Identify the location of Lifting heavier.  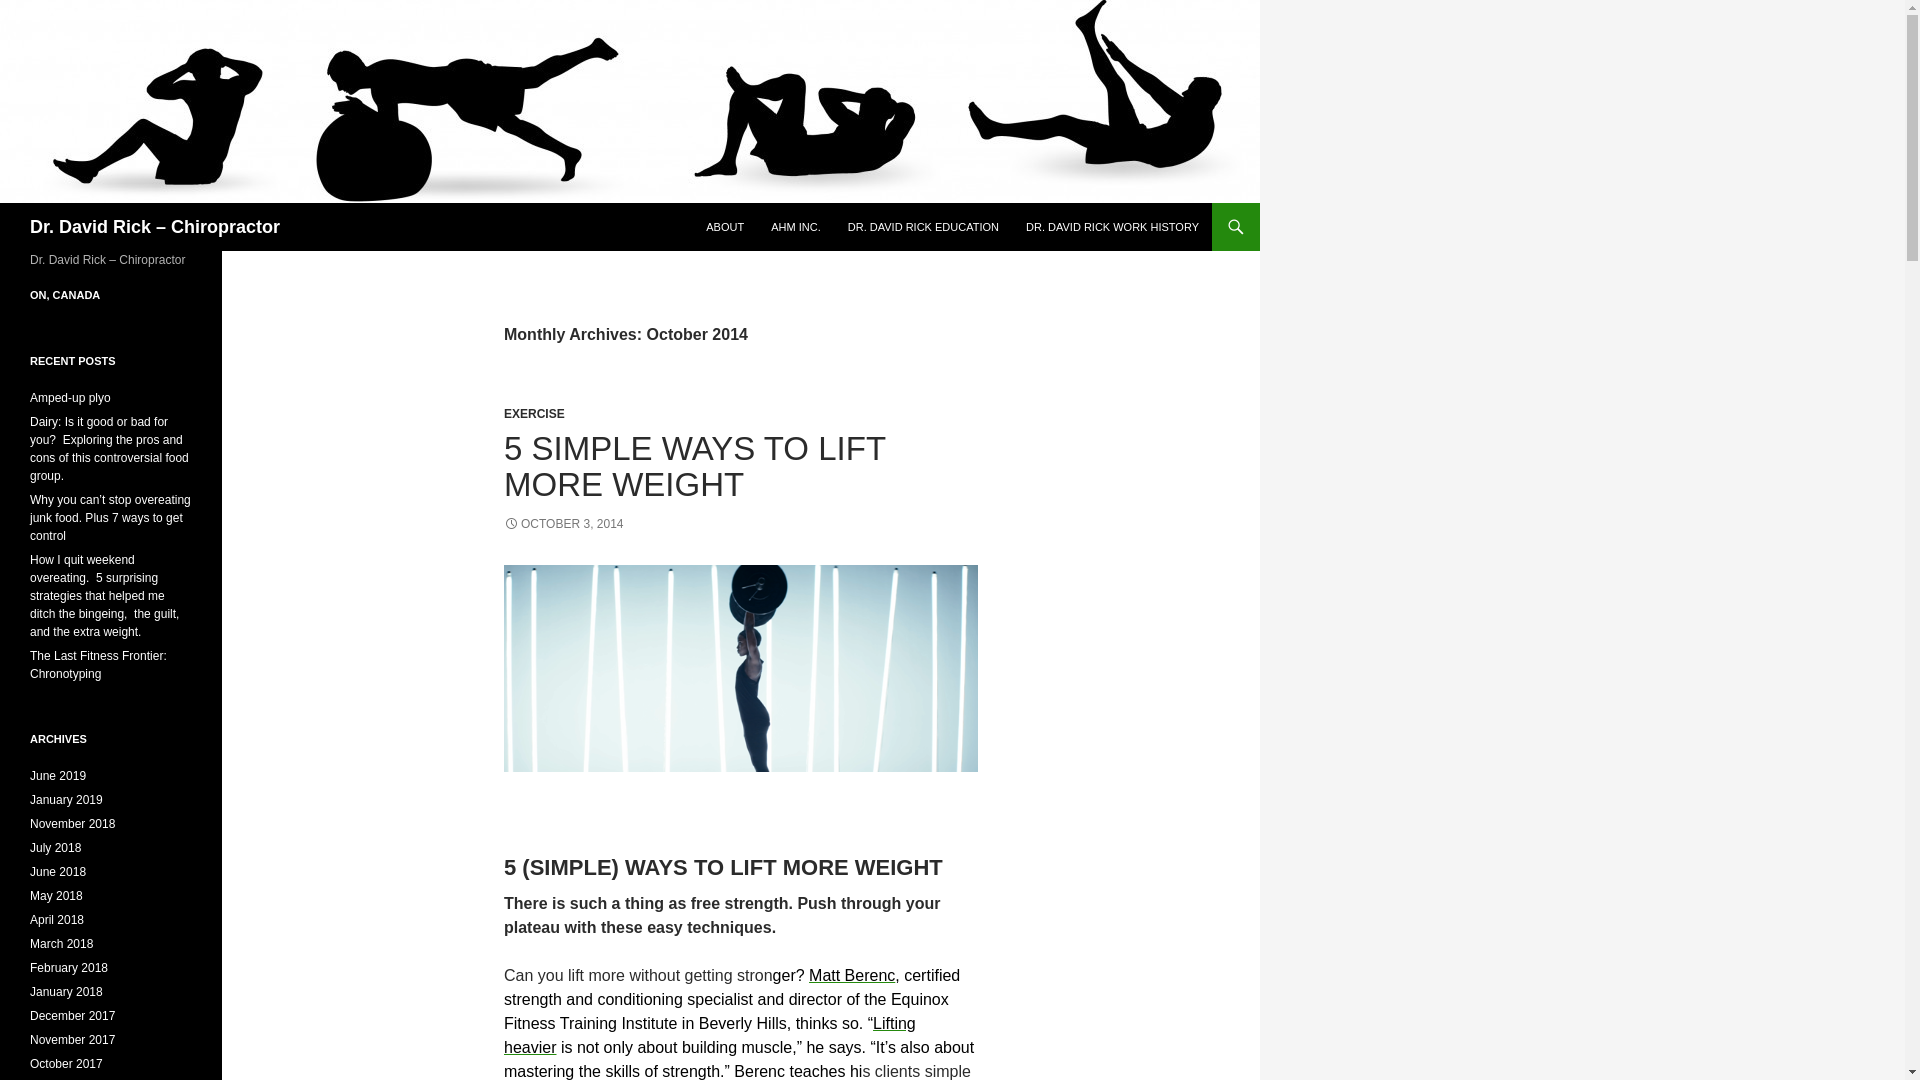
(709, 1036).